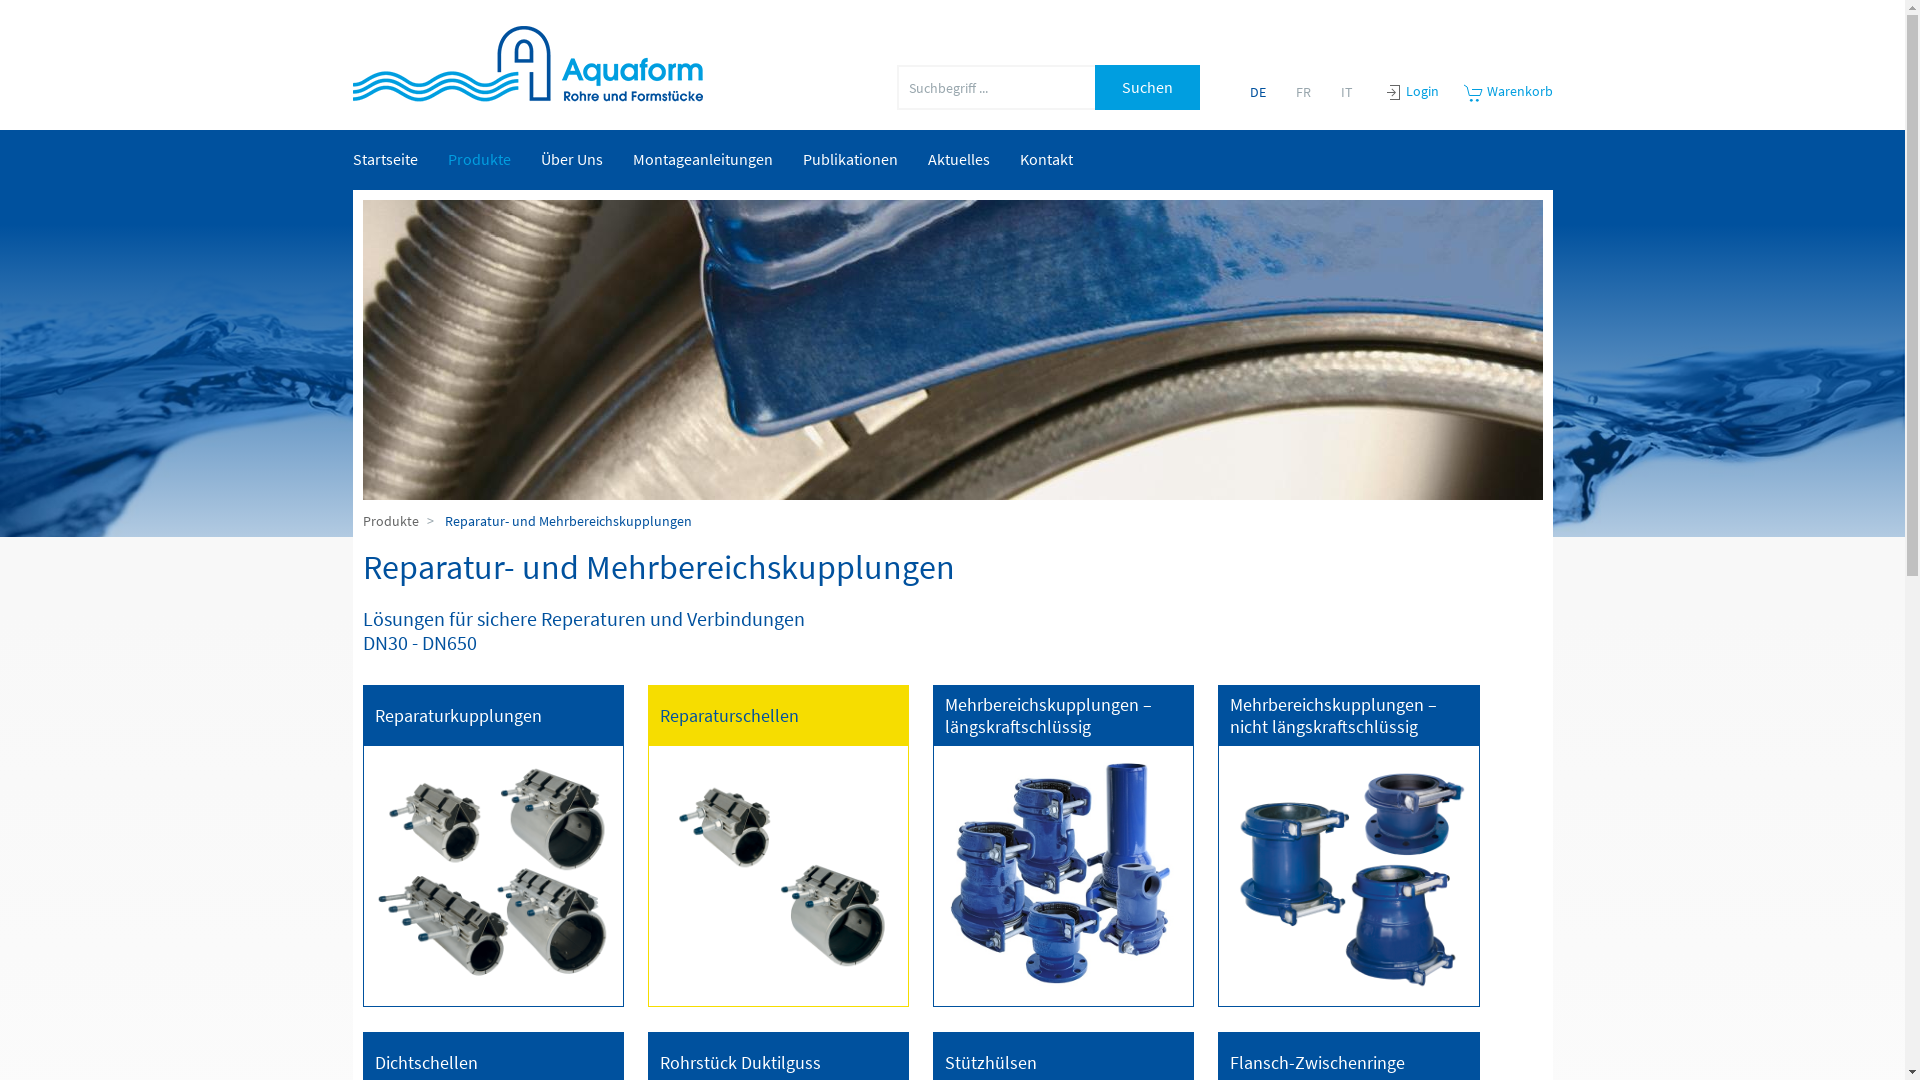 The image size is (1920, 1080). What do you see at coordinates (1258, 92) in the screenshot?
I see `DE` at bounding box center [1258, 92].